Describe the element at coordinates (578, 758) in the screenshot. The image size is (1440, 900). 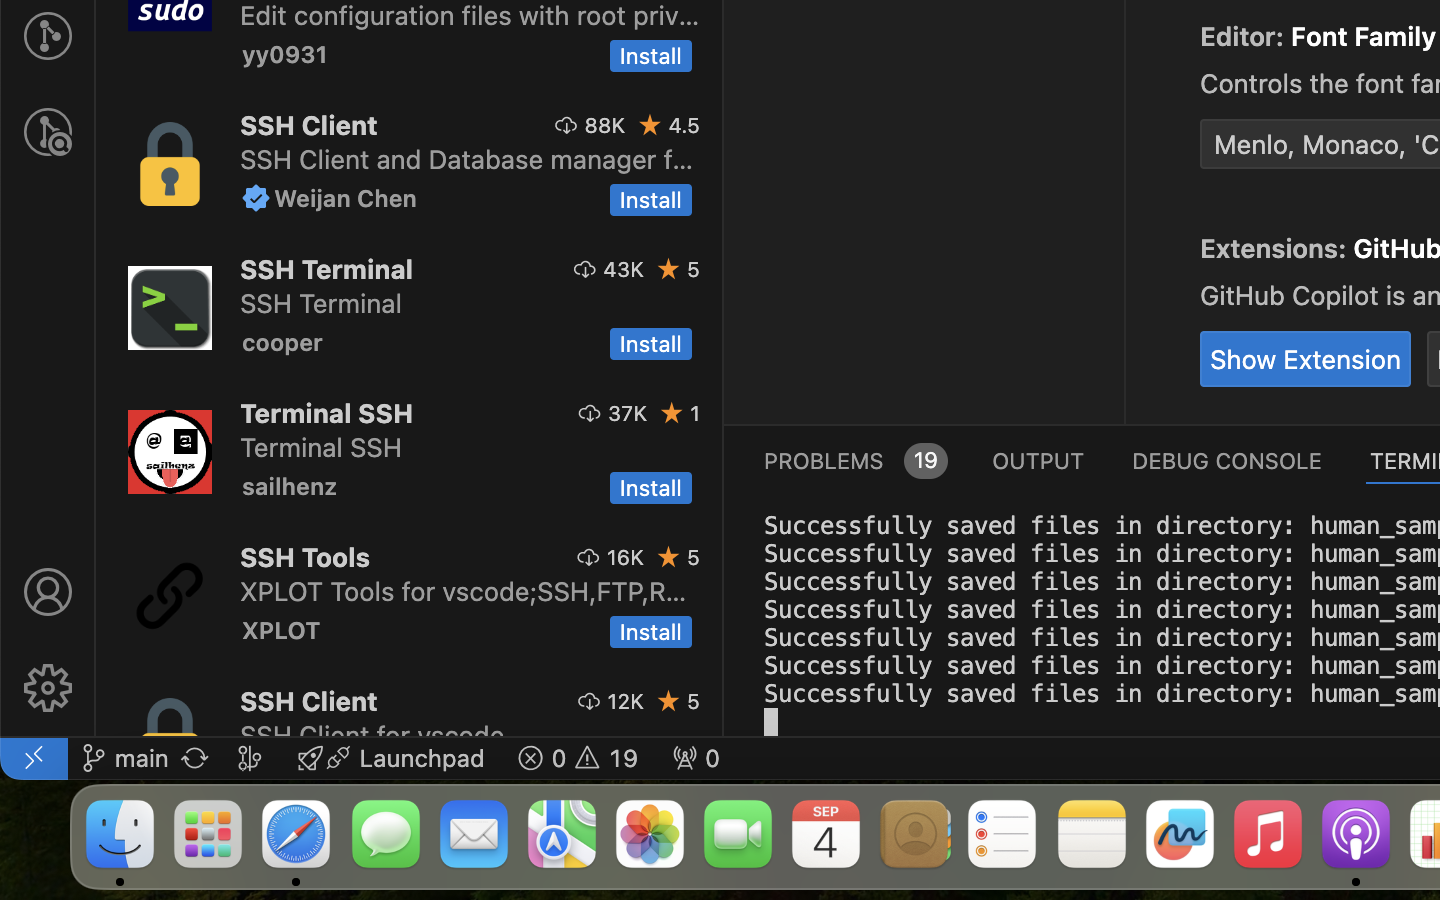
I see `19  0 ` at that location.